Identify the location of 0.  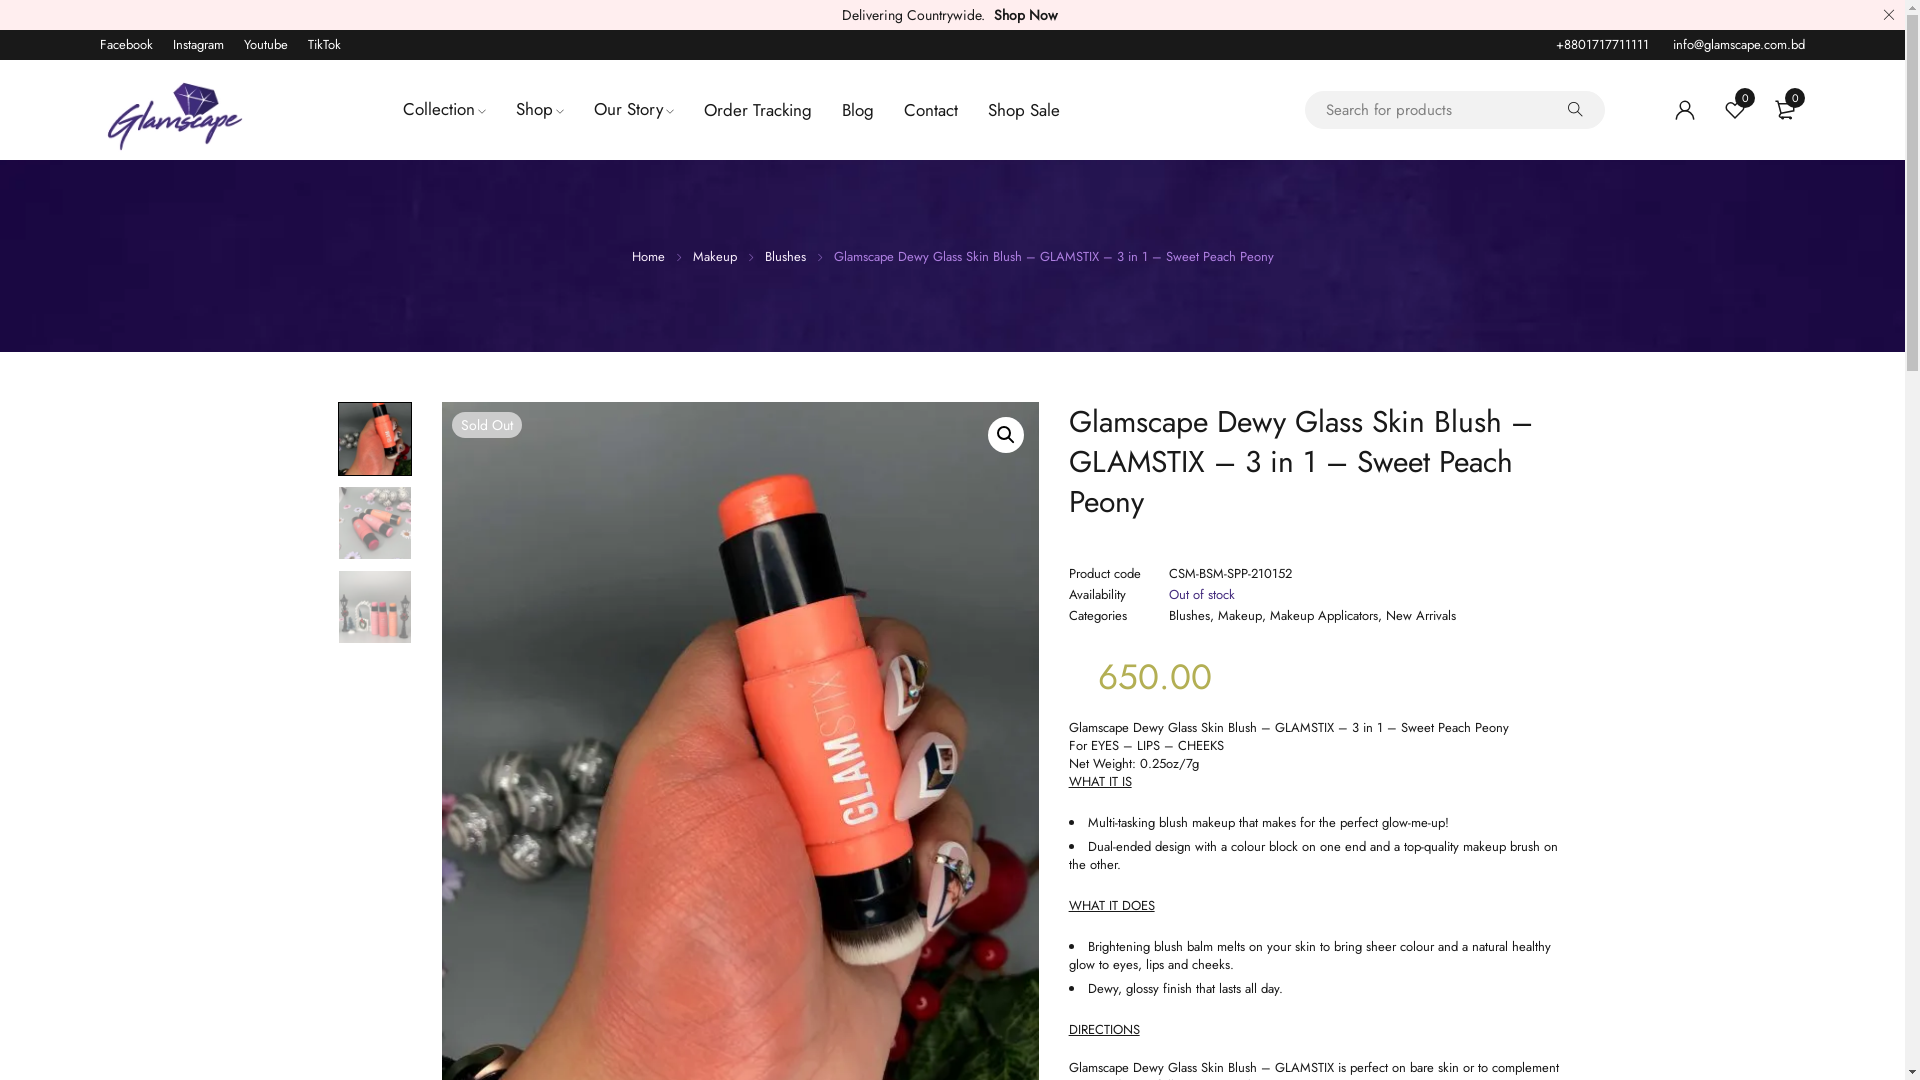
(1785, 110).